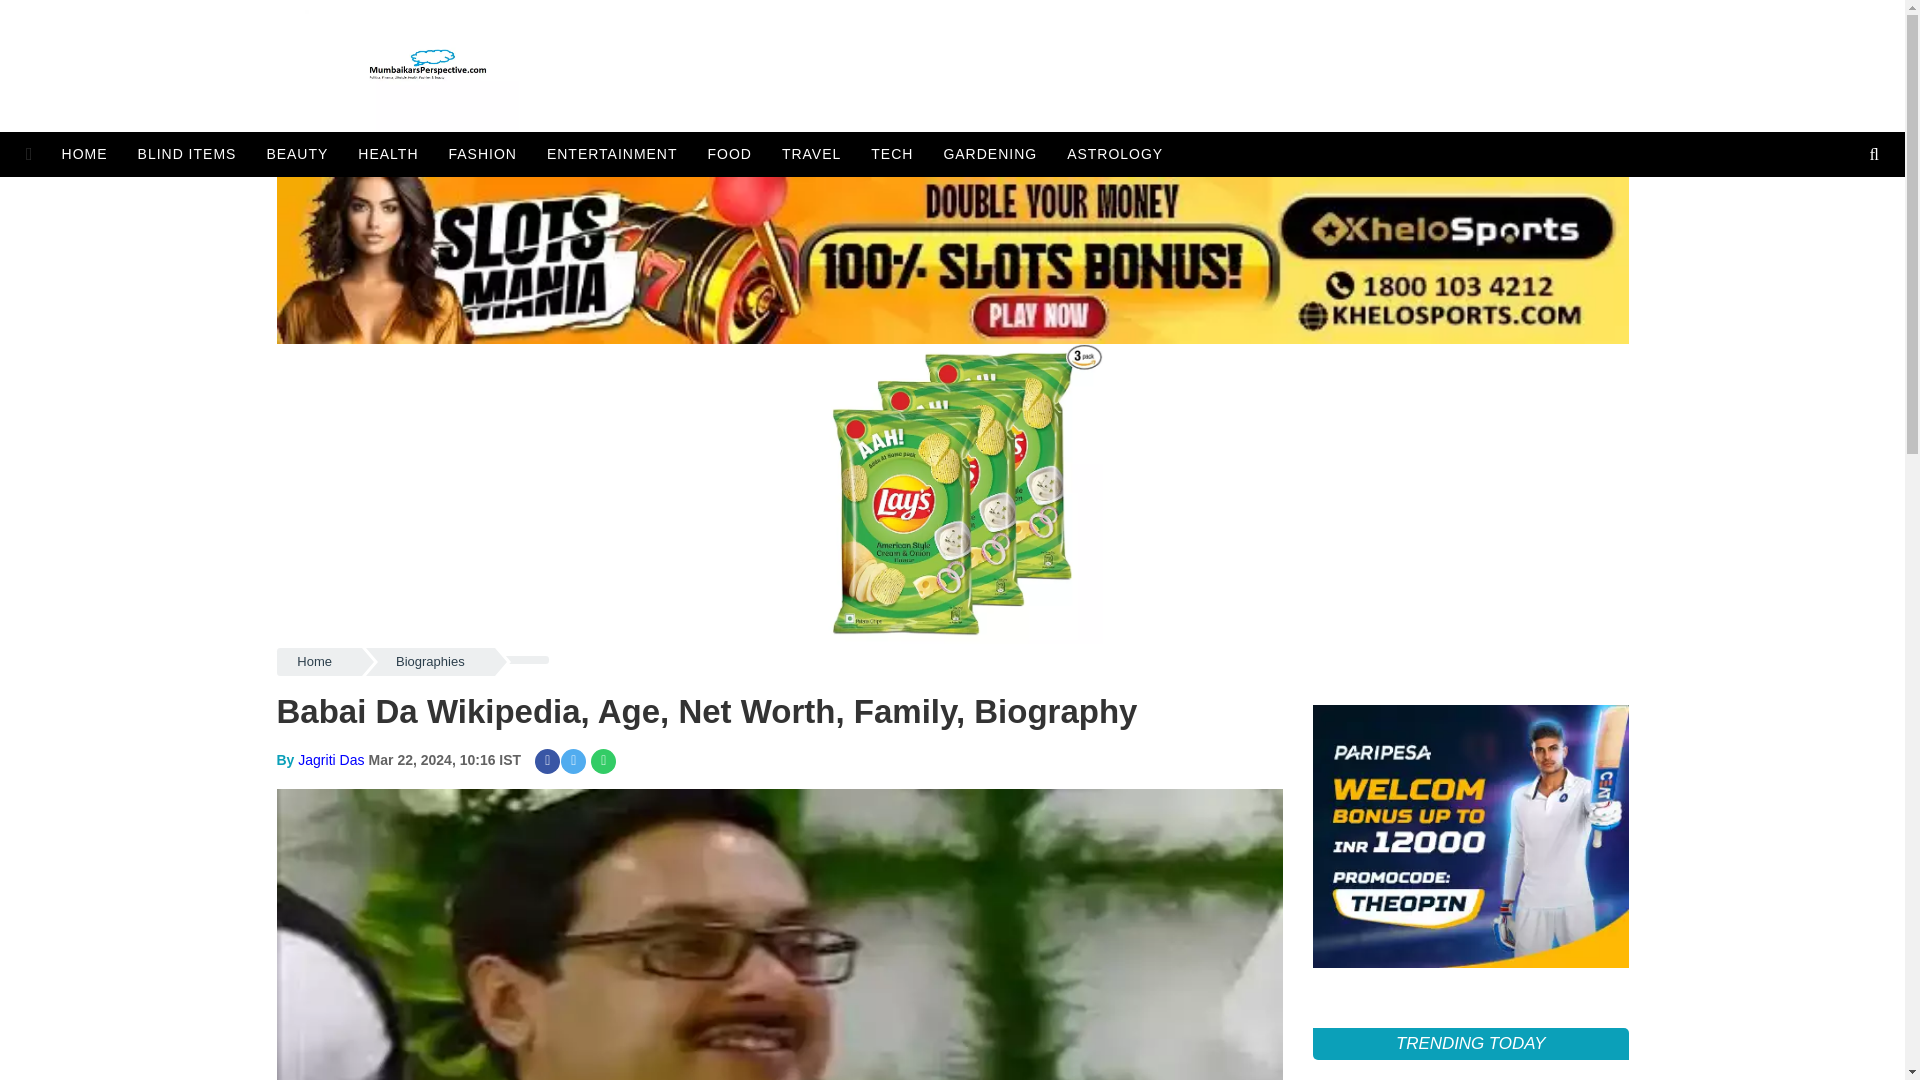 This screenshot has width=1920, height=1080. What do you see at coordinates (730, 154) in the screenshot?
I see `FOOD` at bounding box center [730, 154].